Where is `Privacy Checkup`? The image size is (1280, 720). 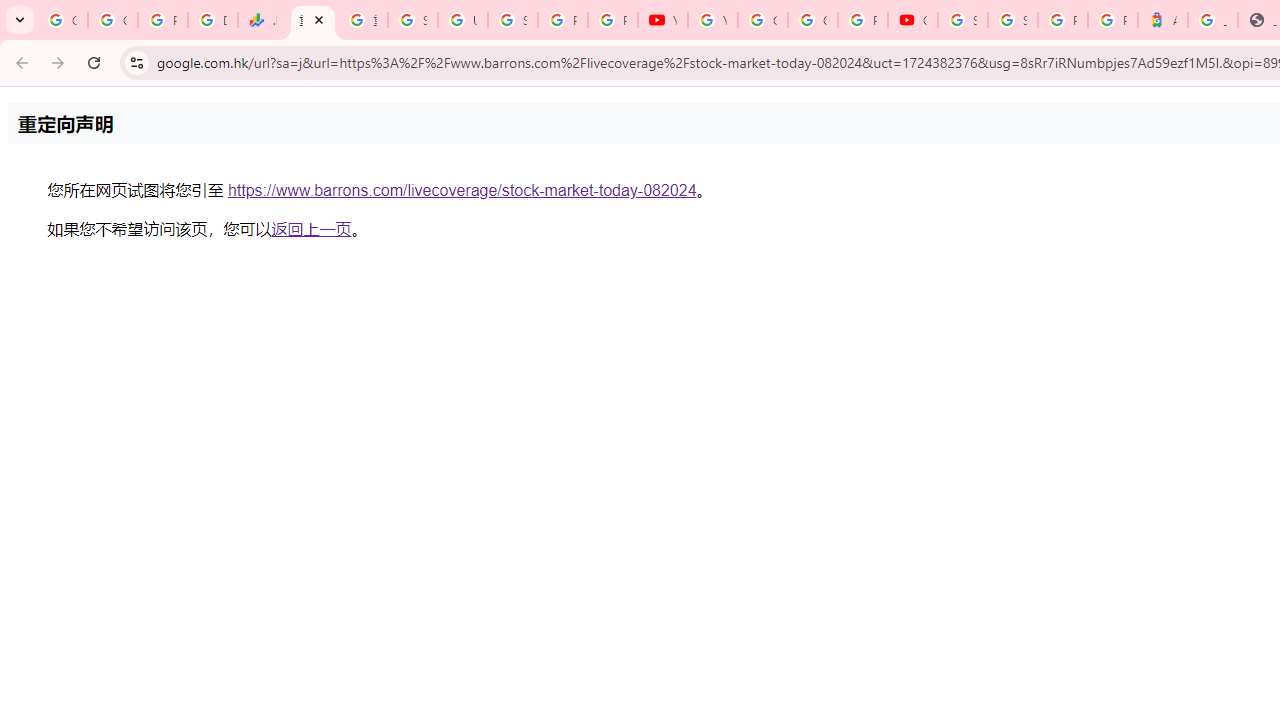
Privacy Checkup is located at coordinates (612, 20).